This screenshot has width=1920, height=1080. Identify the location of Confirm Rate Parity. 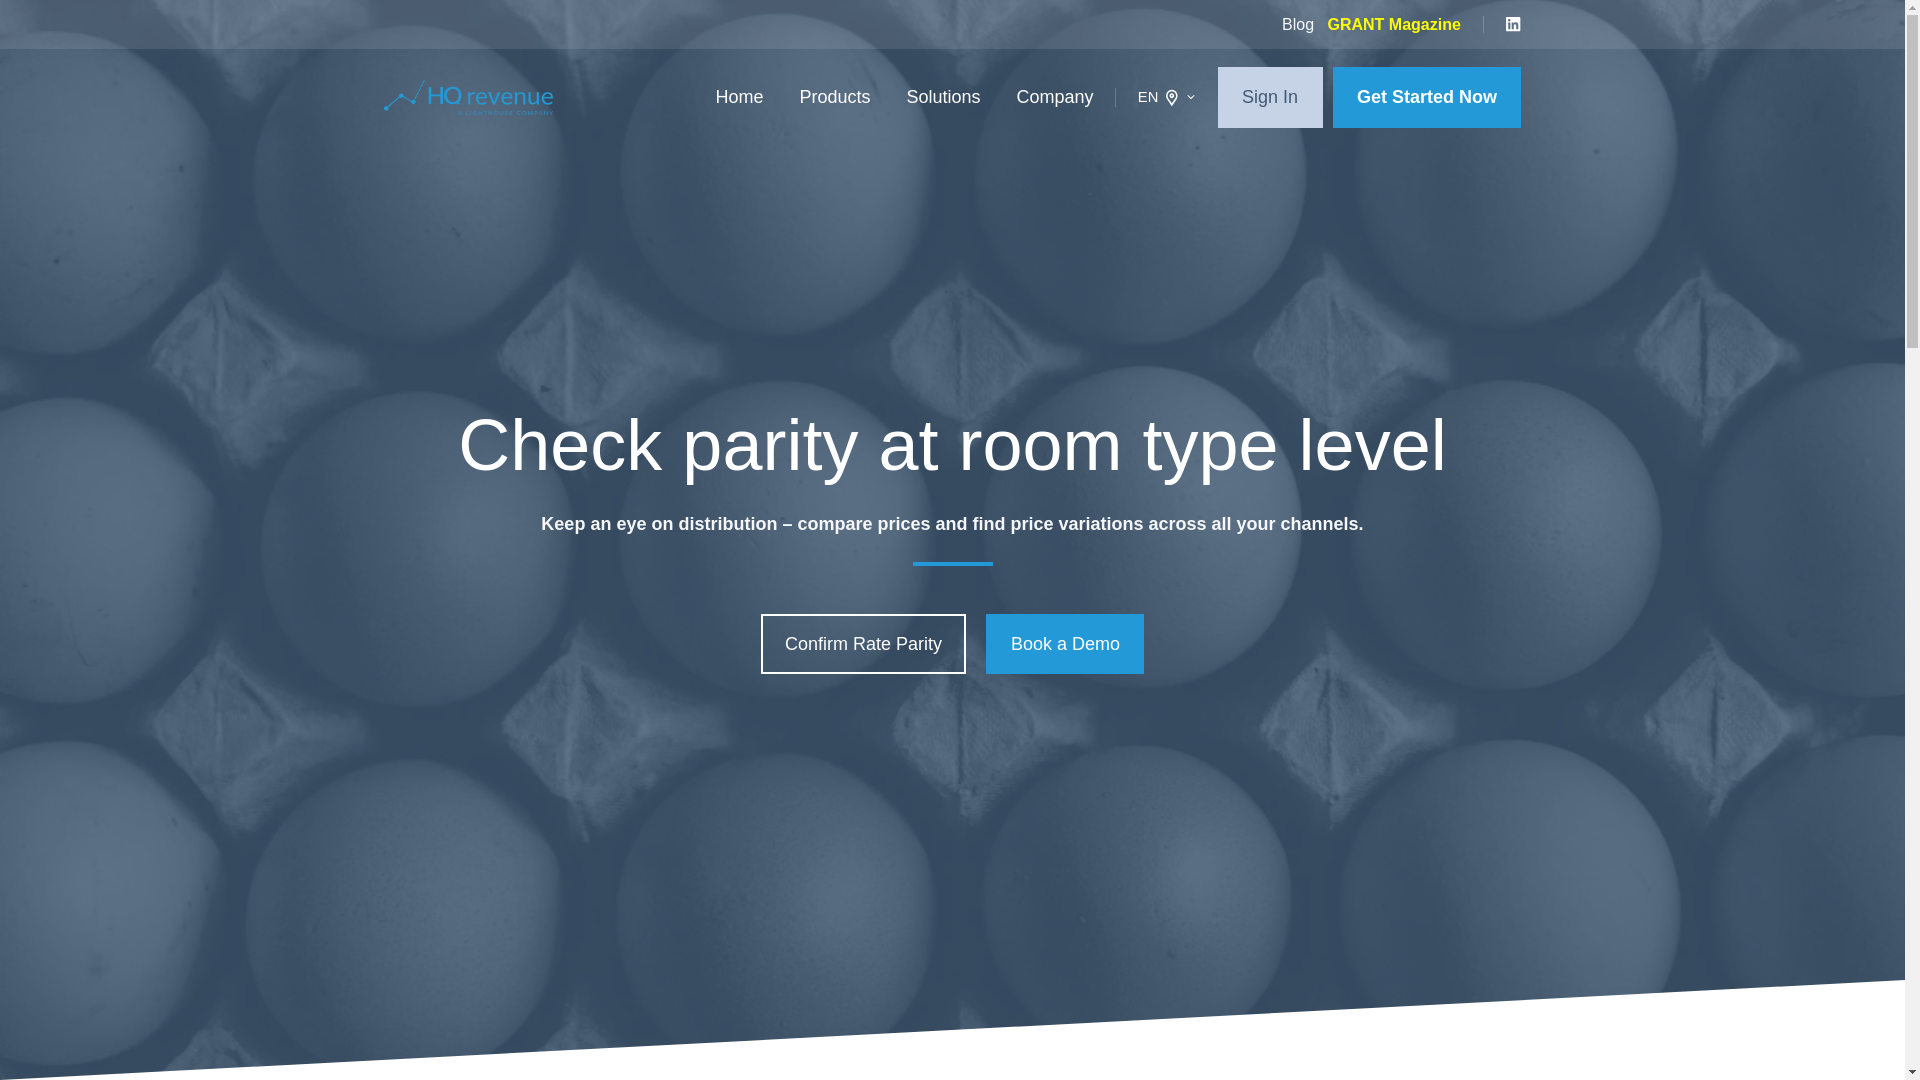
(862, 644).